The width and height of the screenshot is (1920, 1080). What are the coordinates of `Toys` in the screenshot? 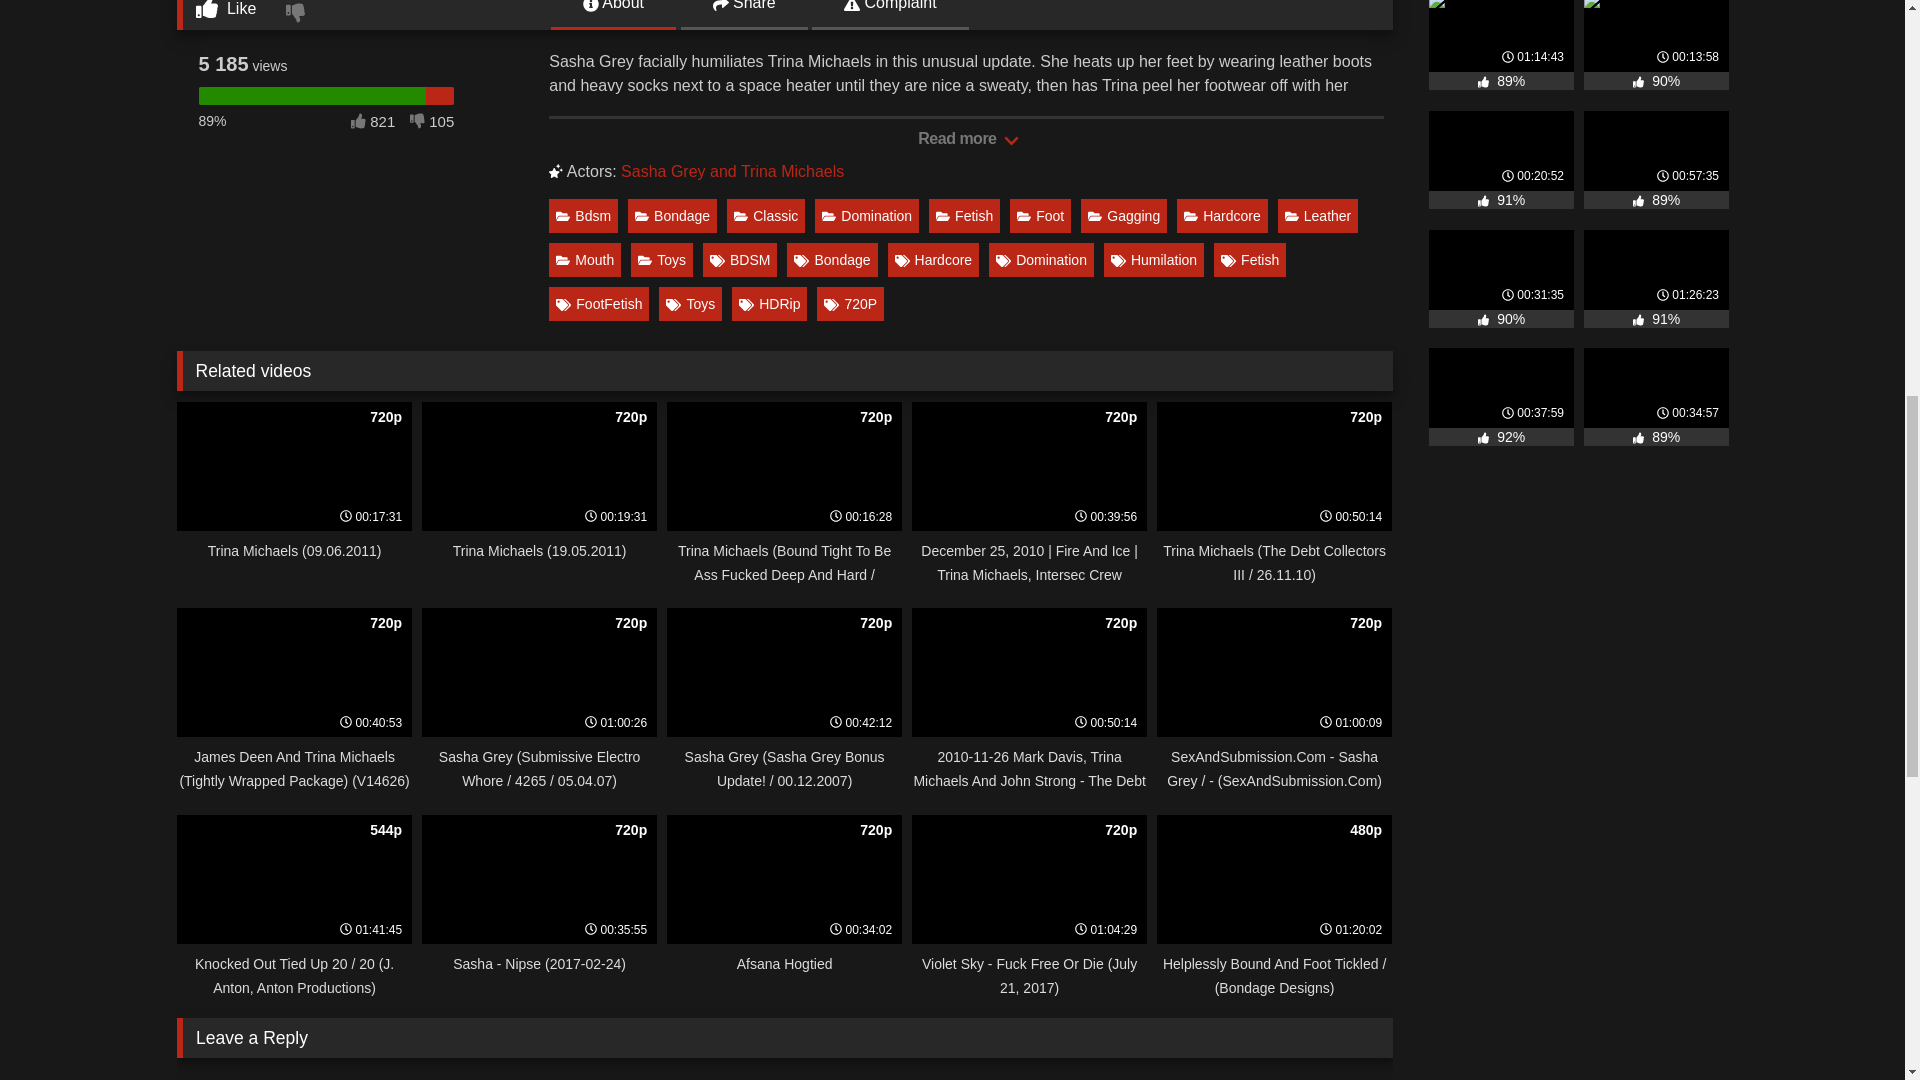 It's located at (690, 304).